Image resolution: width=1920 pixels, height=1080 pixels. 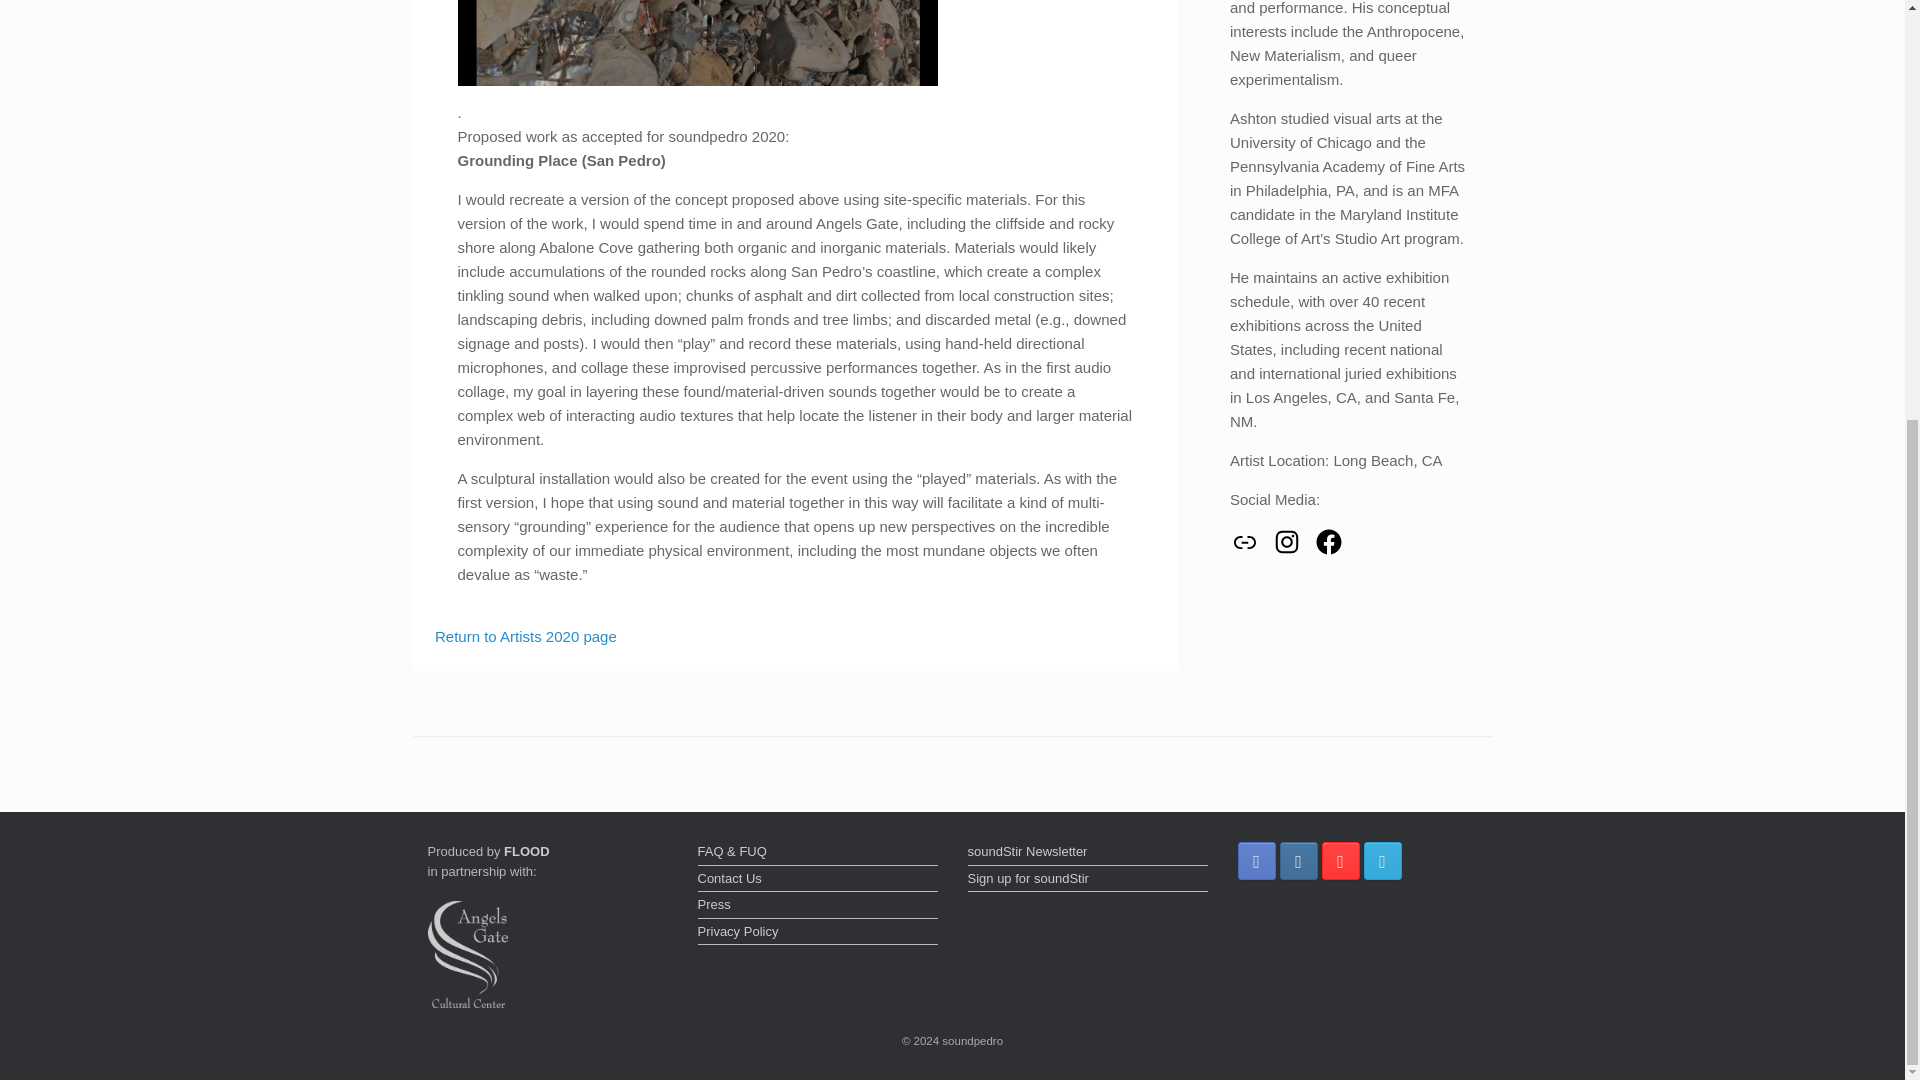 What do you see at coordinates (818, 907) in the screenshot?
I see `Press` at bounding box center [818, 907].